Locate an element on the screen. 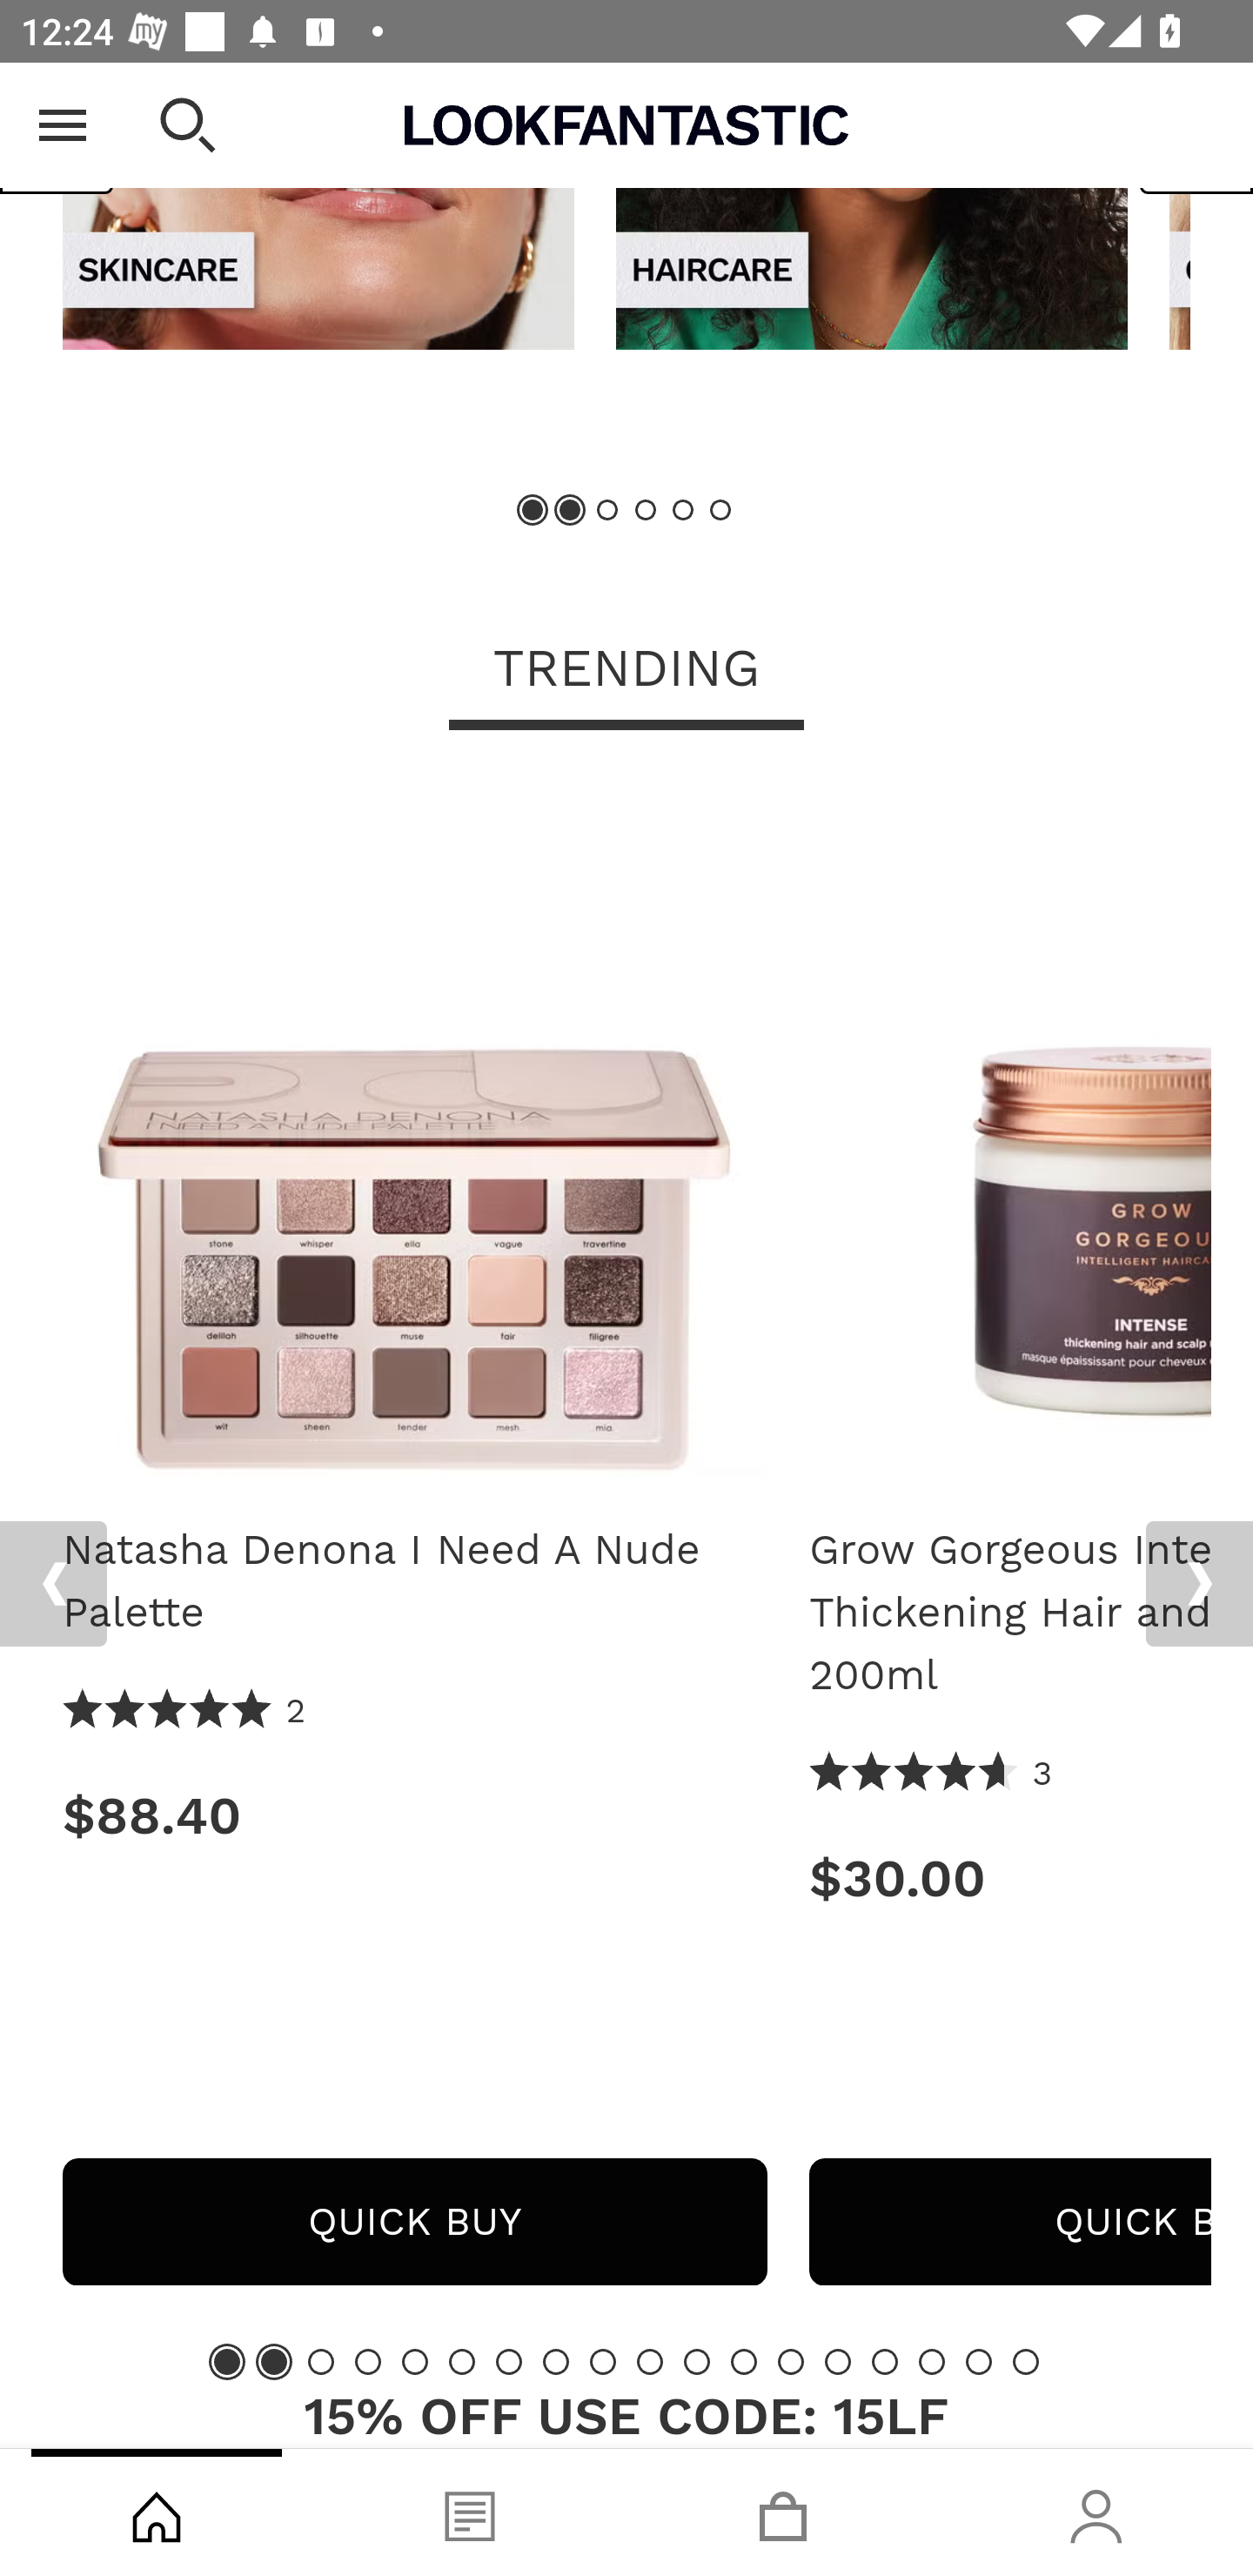  Slide 16 is located at coordinates (931, 2360).